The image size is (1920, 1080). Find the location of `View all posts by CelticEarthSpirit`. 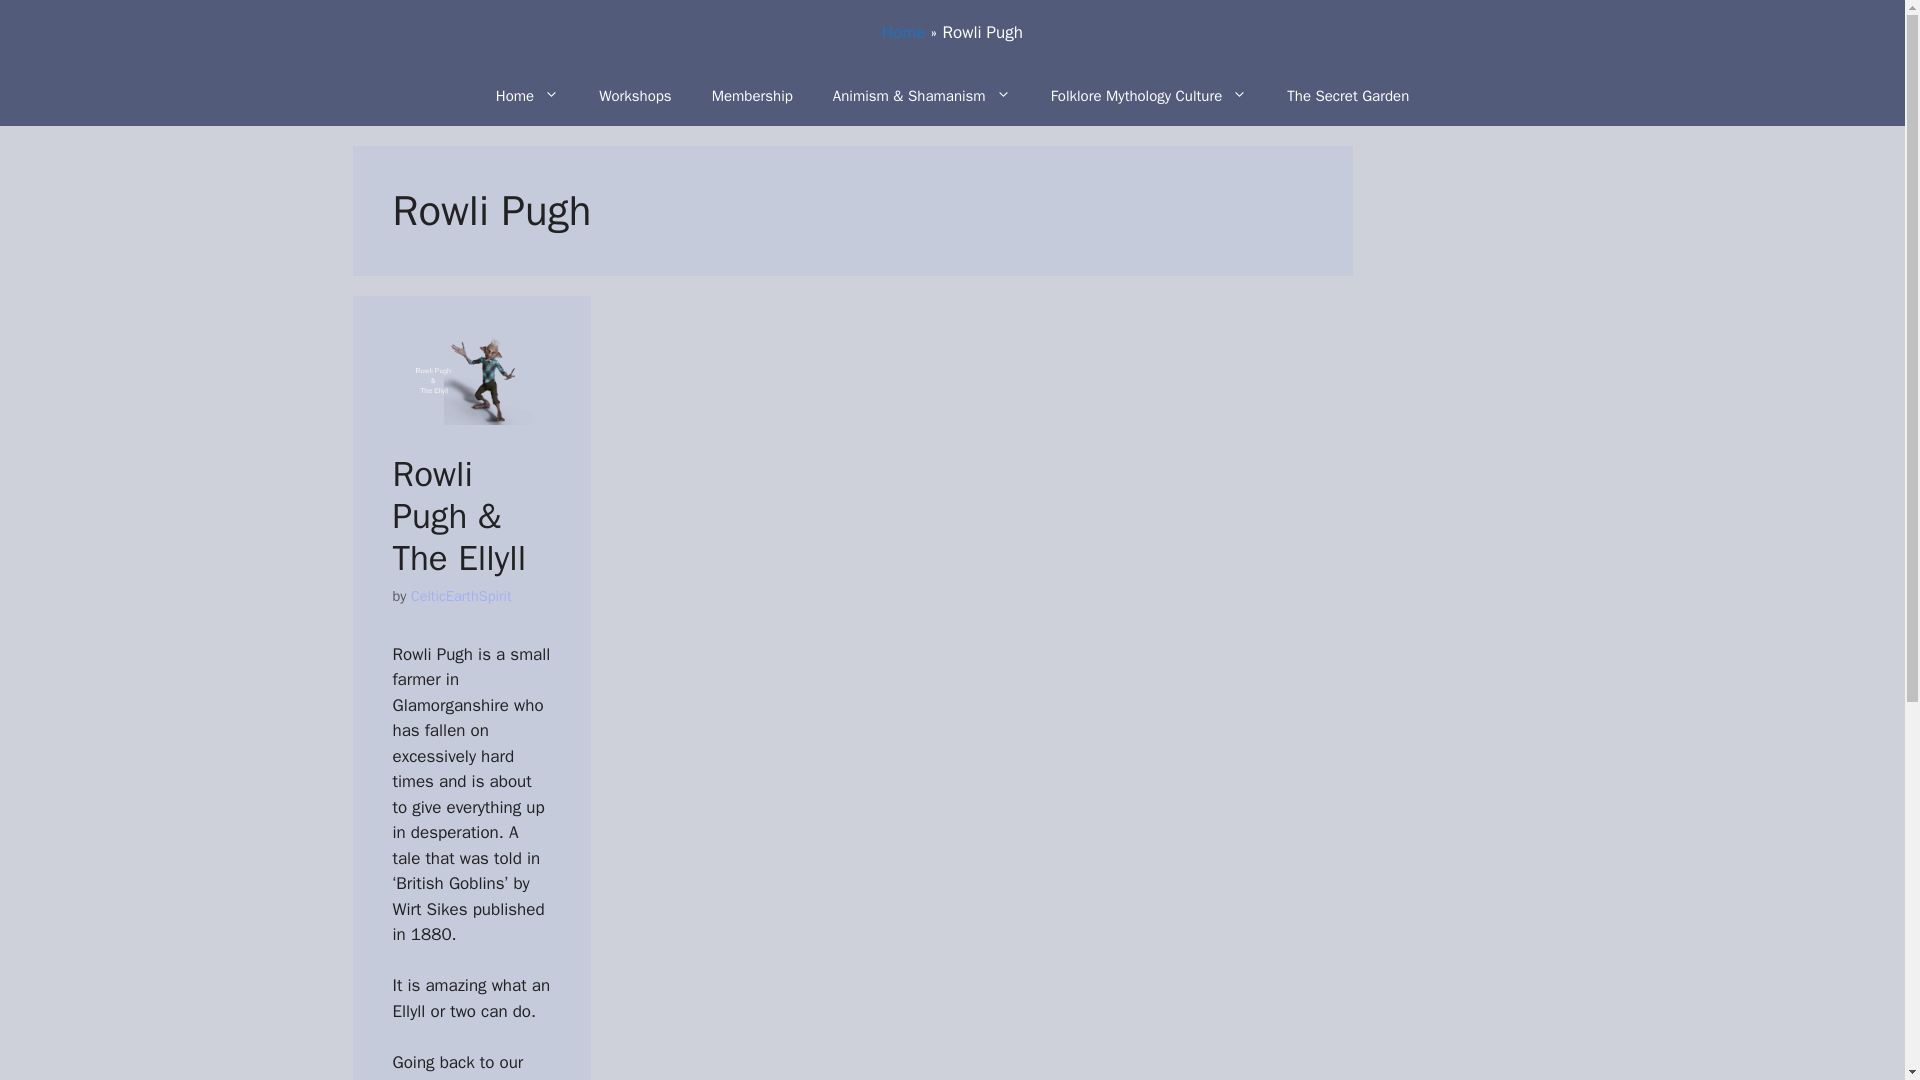

View all posts by CelticEarthSpirit is located at coordinates (461, 596).